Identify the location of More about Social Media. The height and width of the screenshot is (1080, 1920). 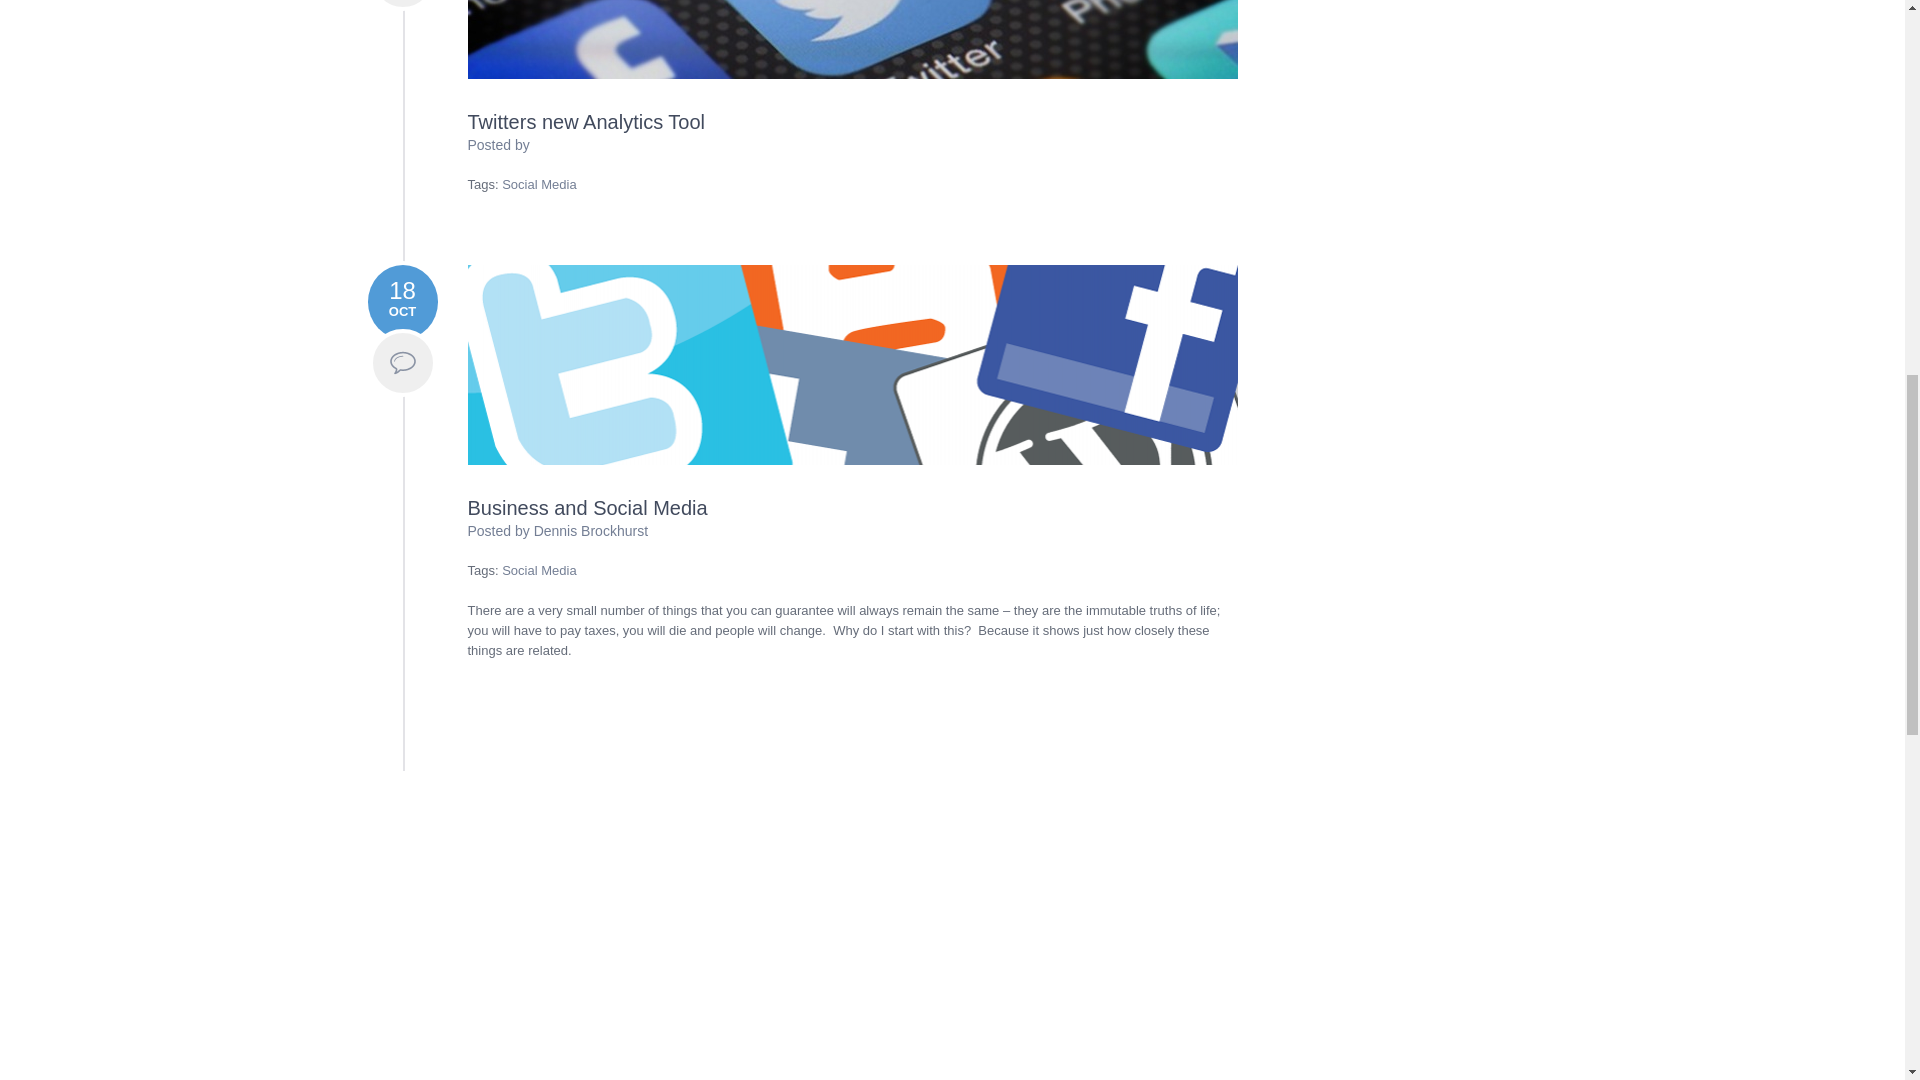
(402, 5).